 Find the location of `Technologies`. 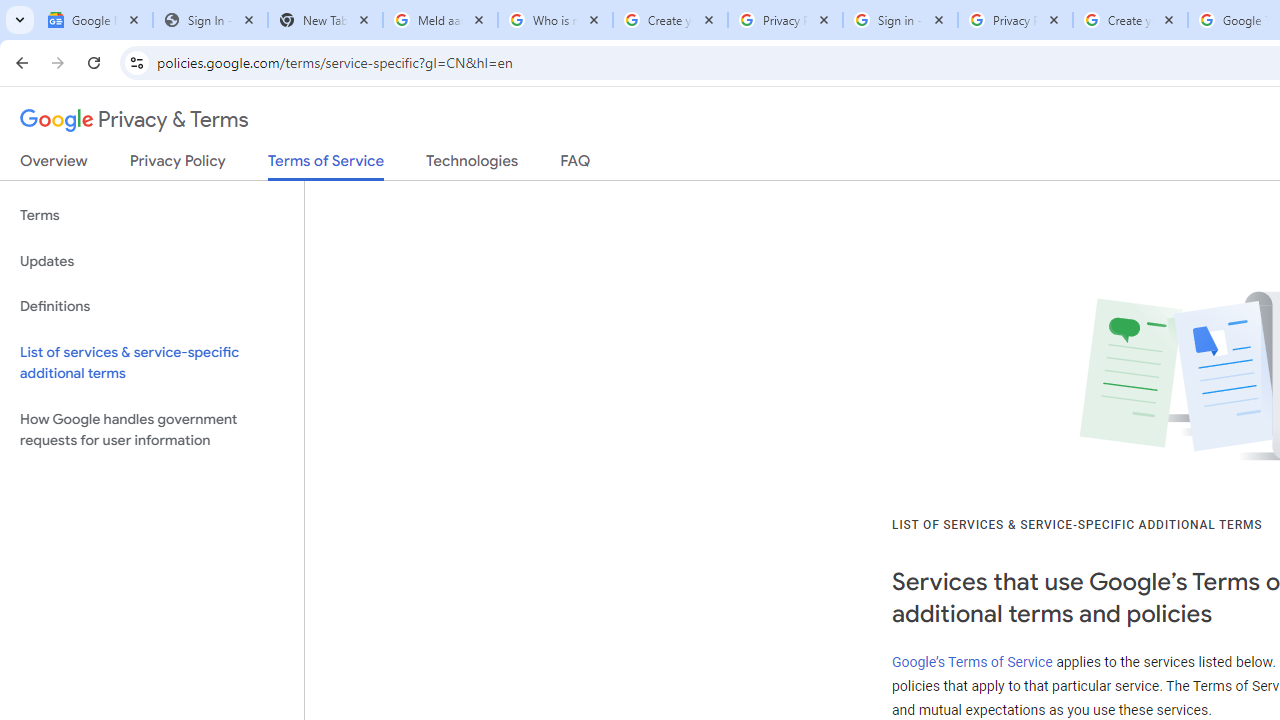

Technologies is located at coordinates (472, 165).